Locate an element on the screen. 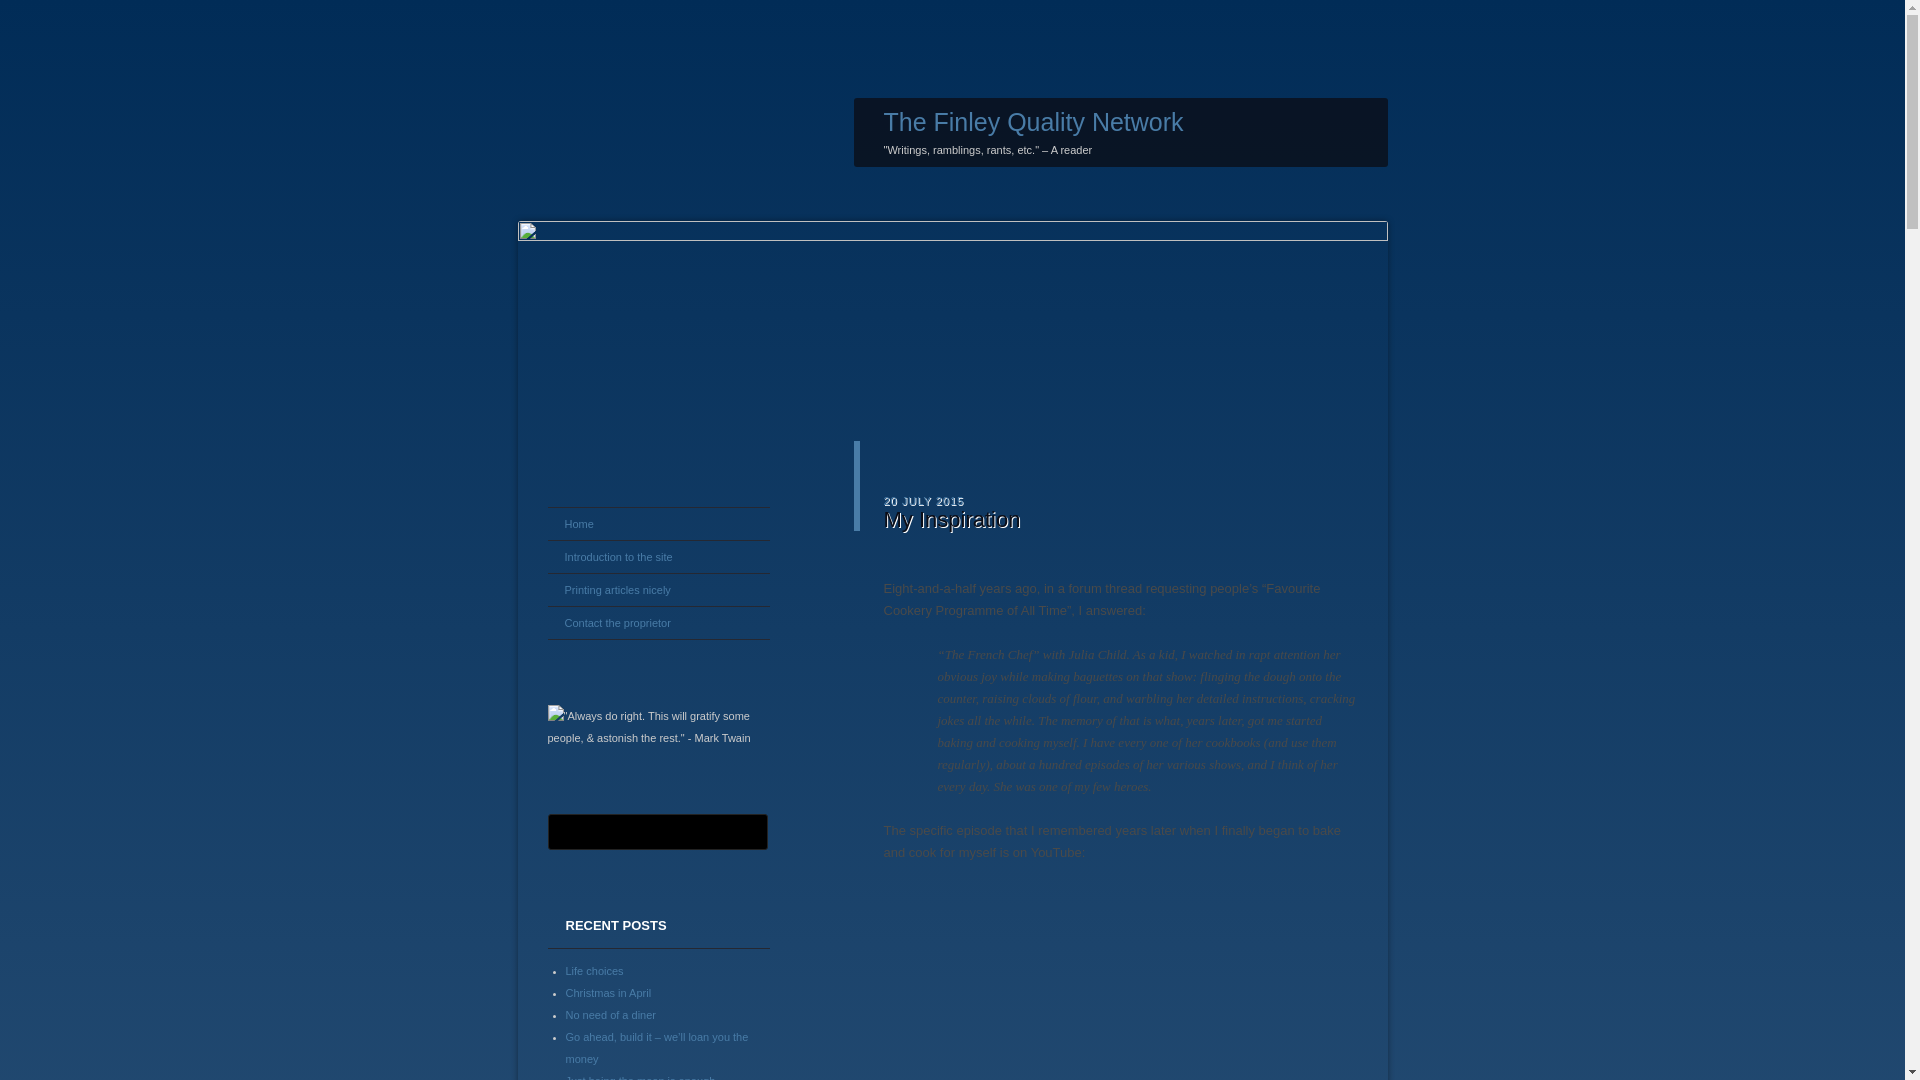 This screenshot has width=1920, height=1080. Life choices is located at coordinates (595, 970).